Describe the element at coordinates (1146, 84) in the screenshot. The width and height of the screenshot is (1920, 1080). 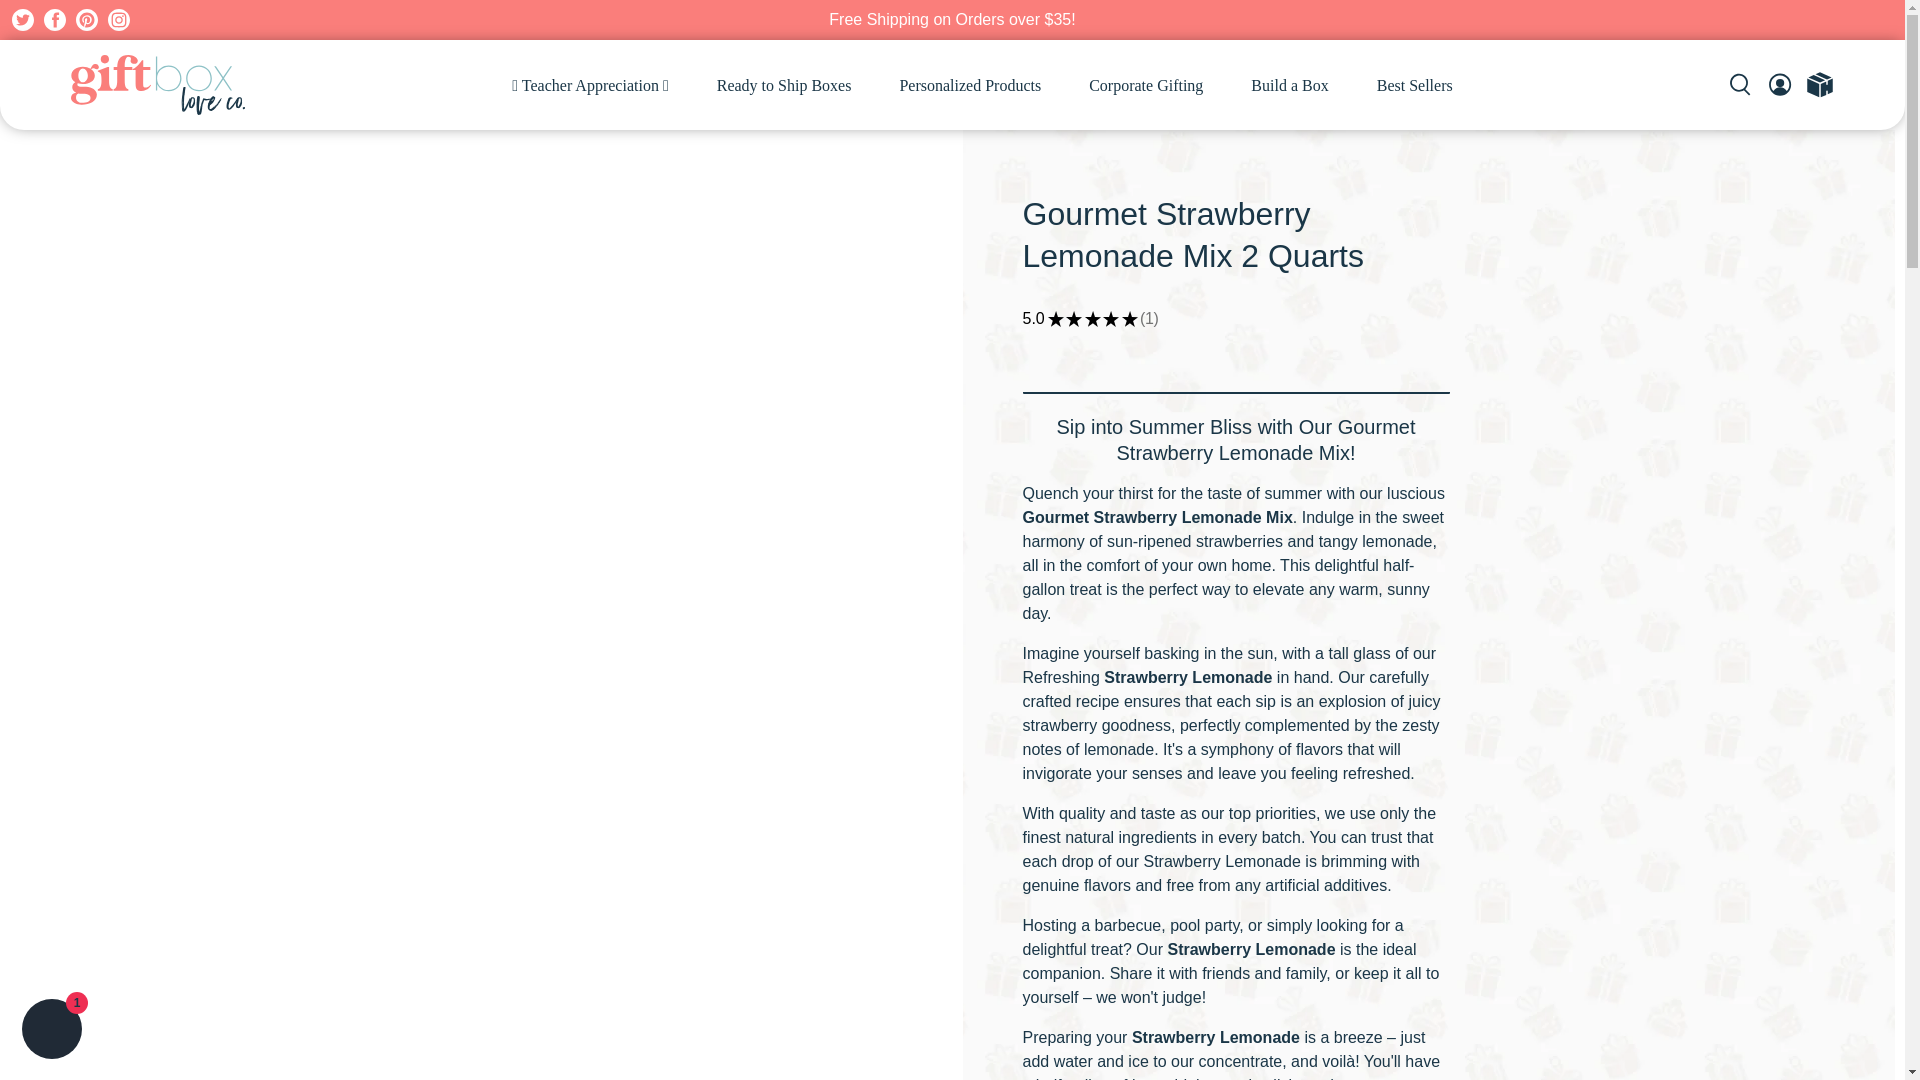
I see `Corporate Gifting` at that location.